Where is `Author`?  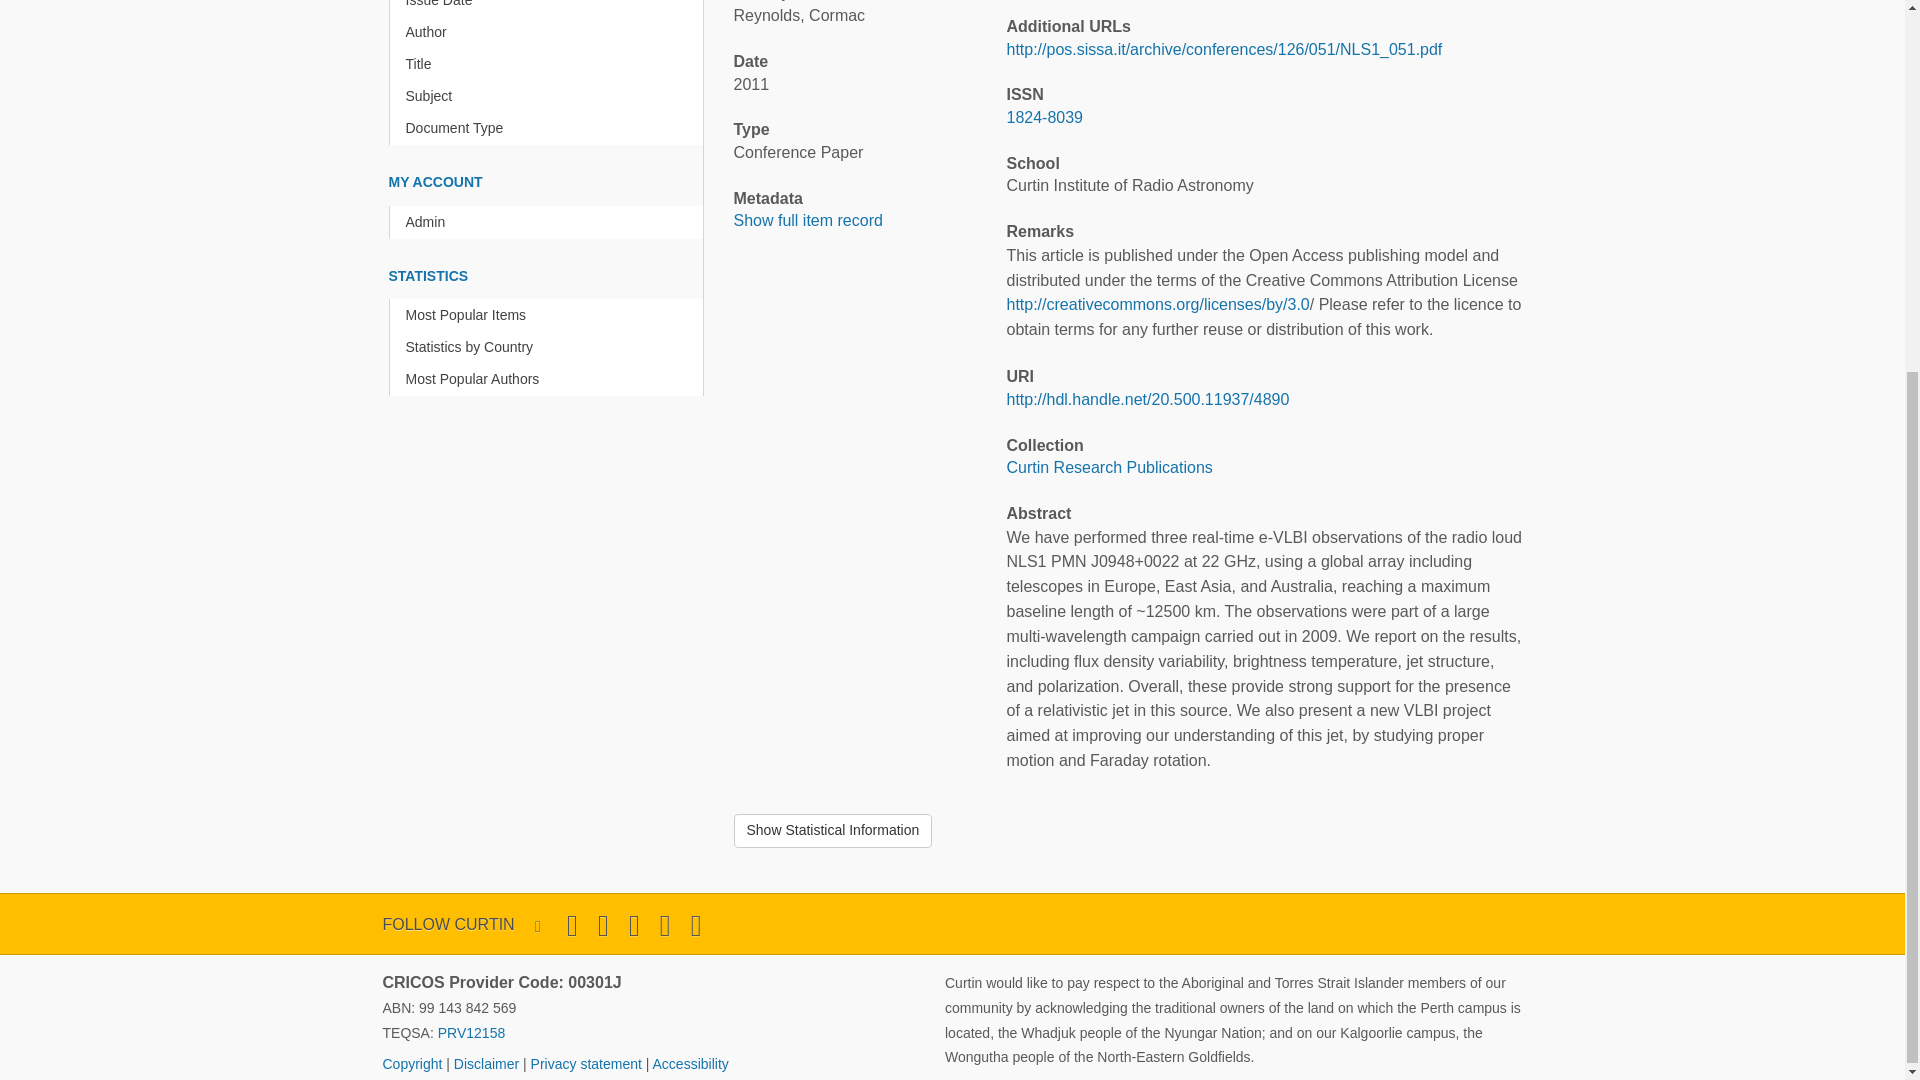
Author is located at coordinates (550, 32).